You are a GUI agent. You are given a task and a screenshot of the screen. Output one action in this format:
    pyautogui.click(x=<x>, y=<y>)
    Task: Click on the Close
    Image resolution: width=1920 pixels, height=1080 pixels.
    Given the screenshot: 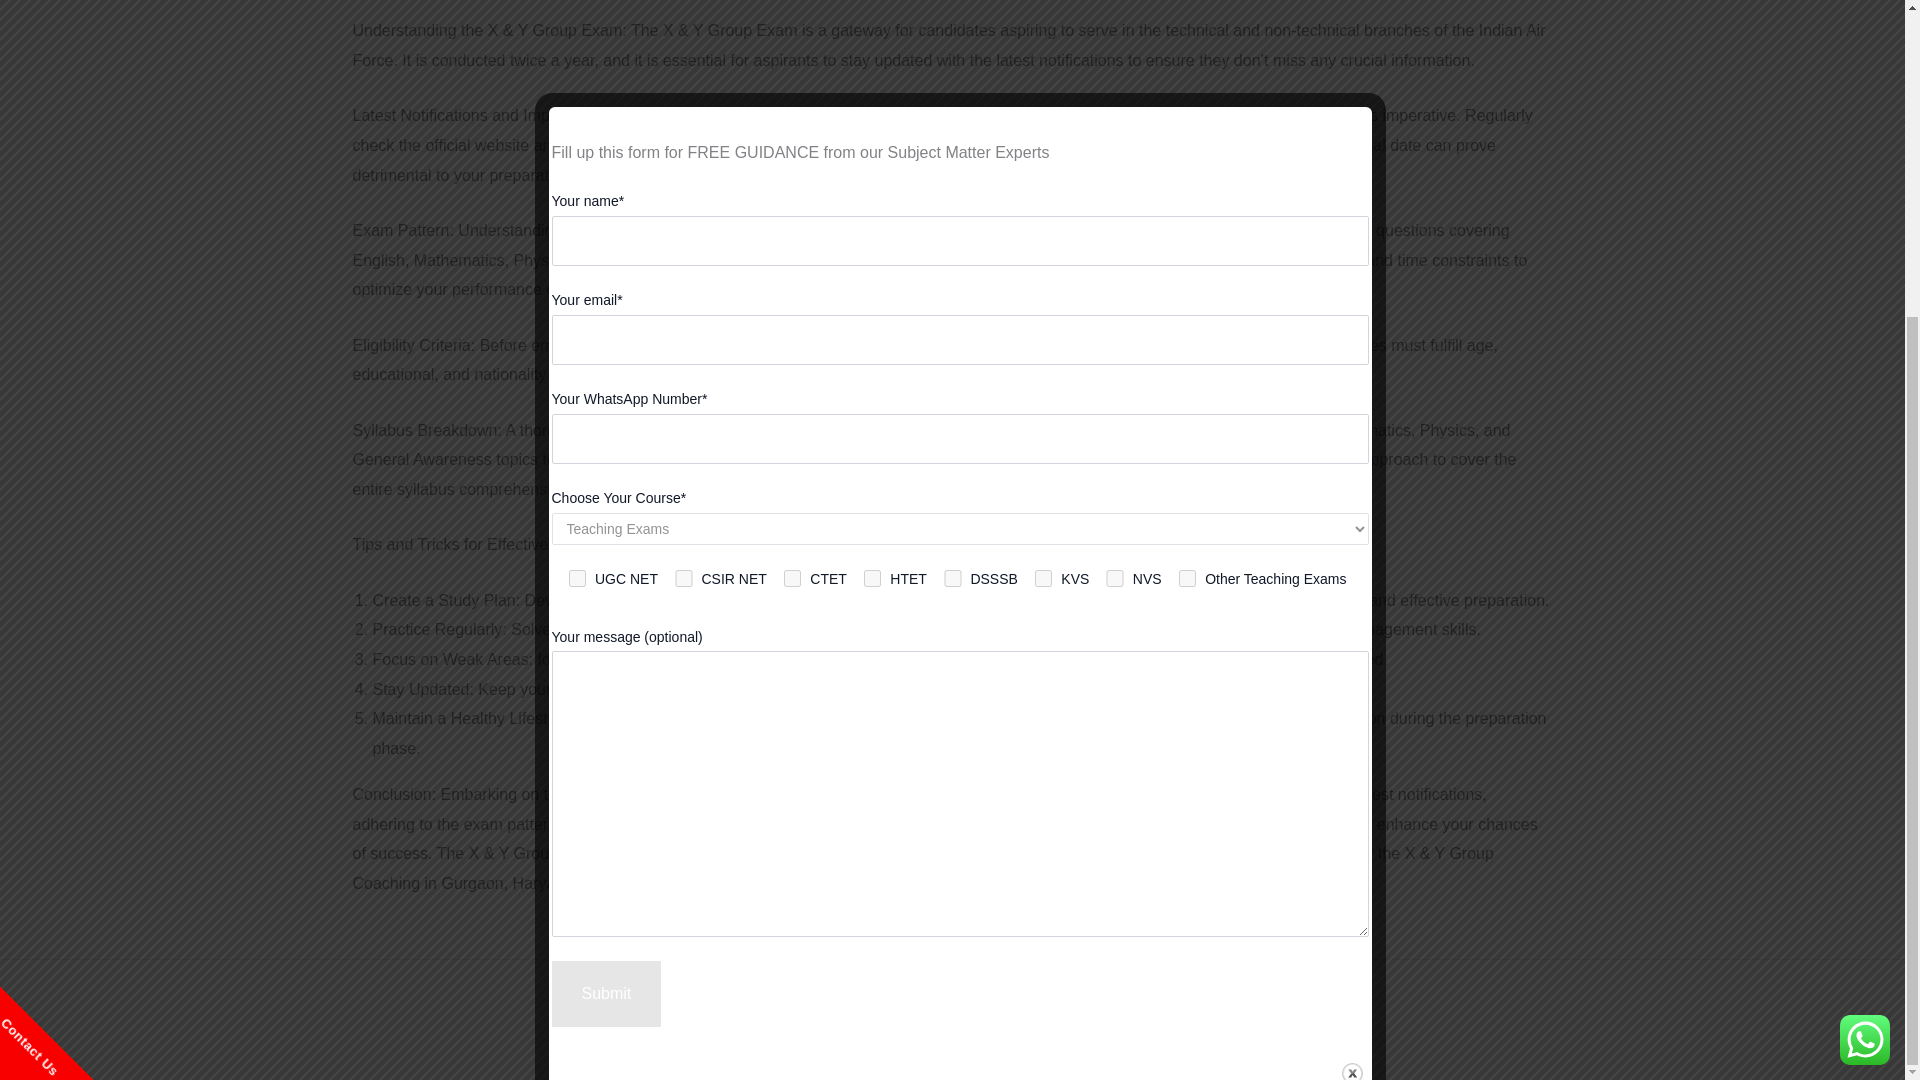 What is the action you would take?
    pyautogui.click(x=1352, y=638)
    